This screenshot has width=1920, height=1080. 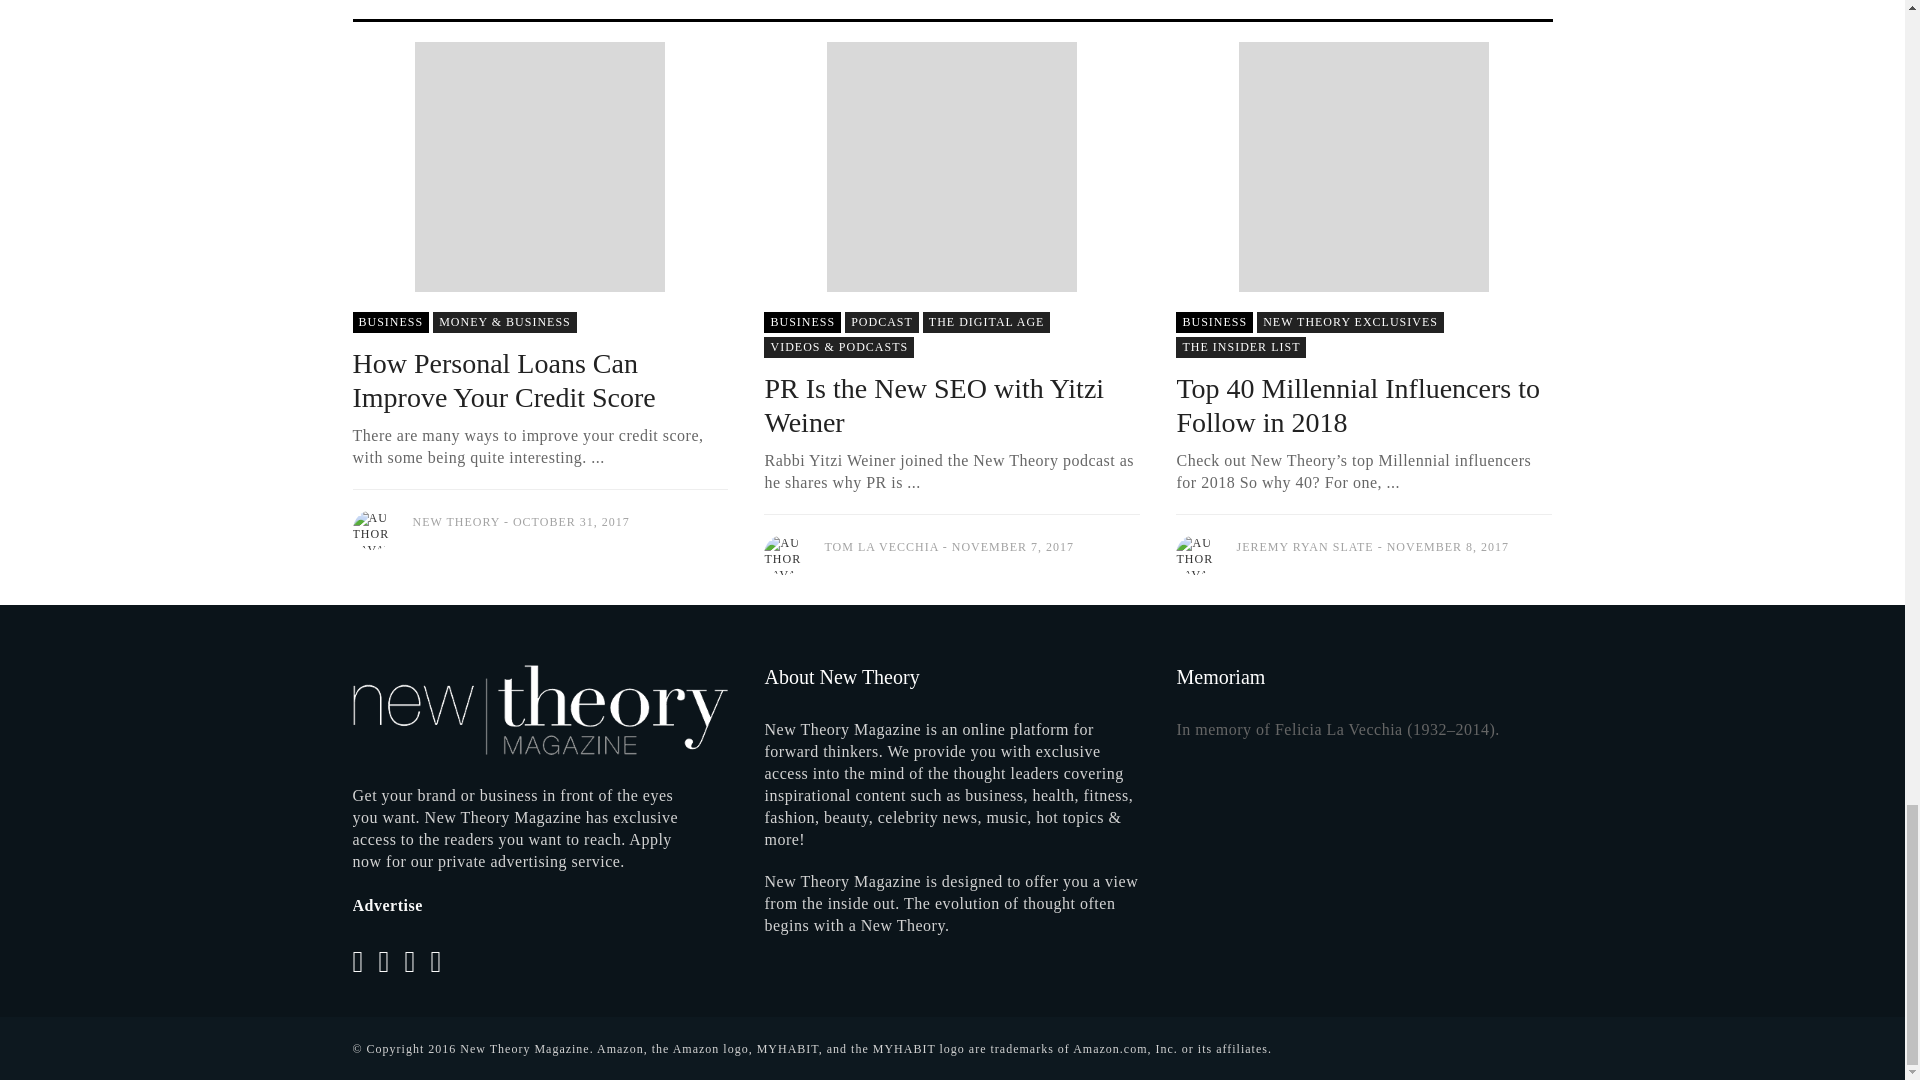 I want to click on View all posts in 3845, so click(x=1214, y=322).